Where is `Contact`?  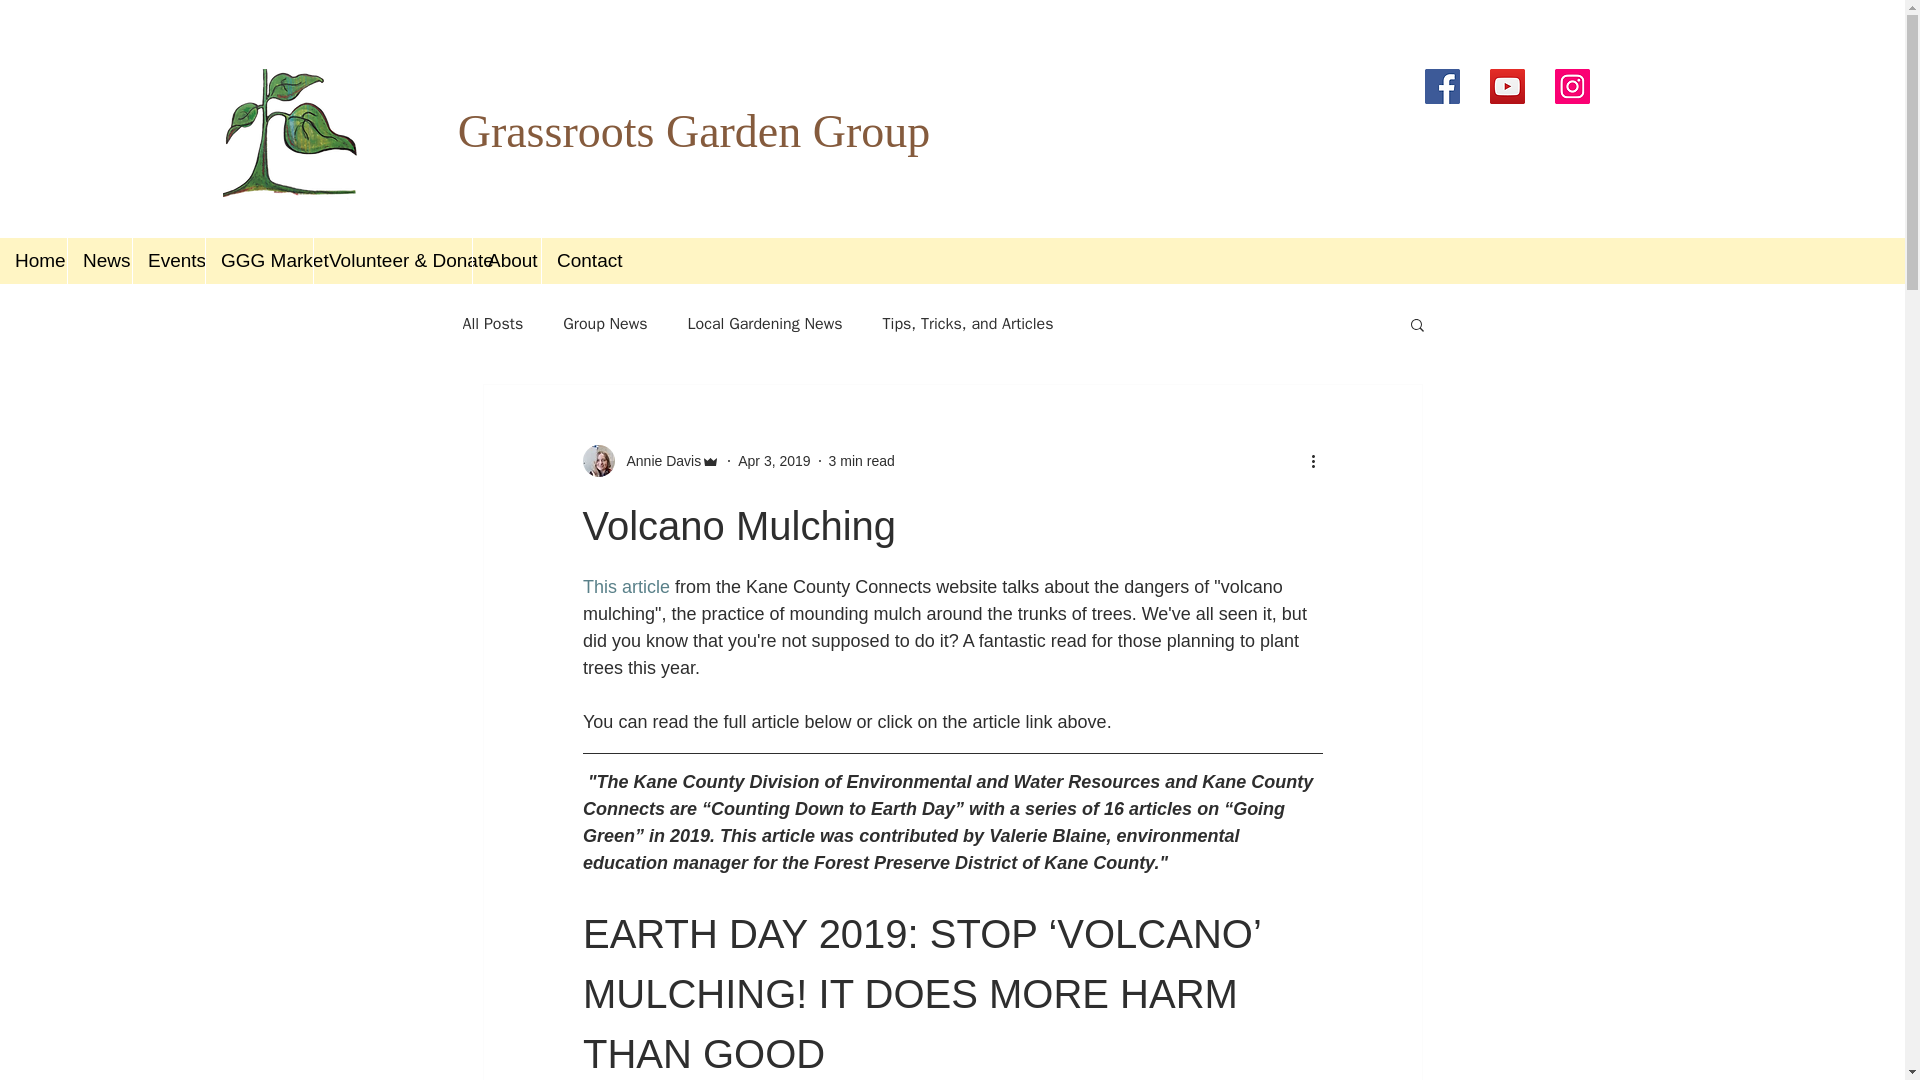
Contact is located at coordinates (580, 260).